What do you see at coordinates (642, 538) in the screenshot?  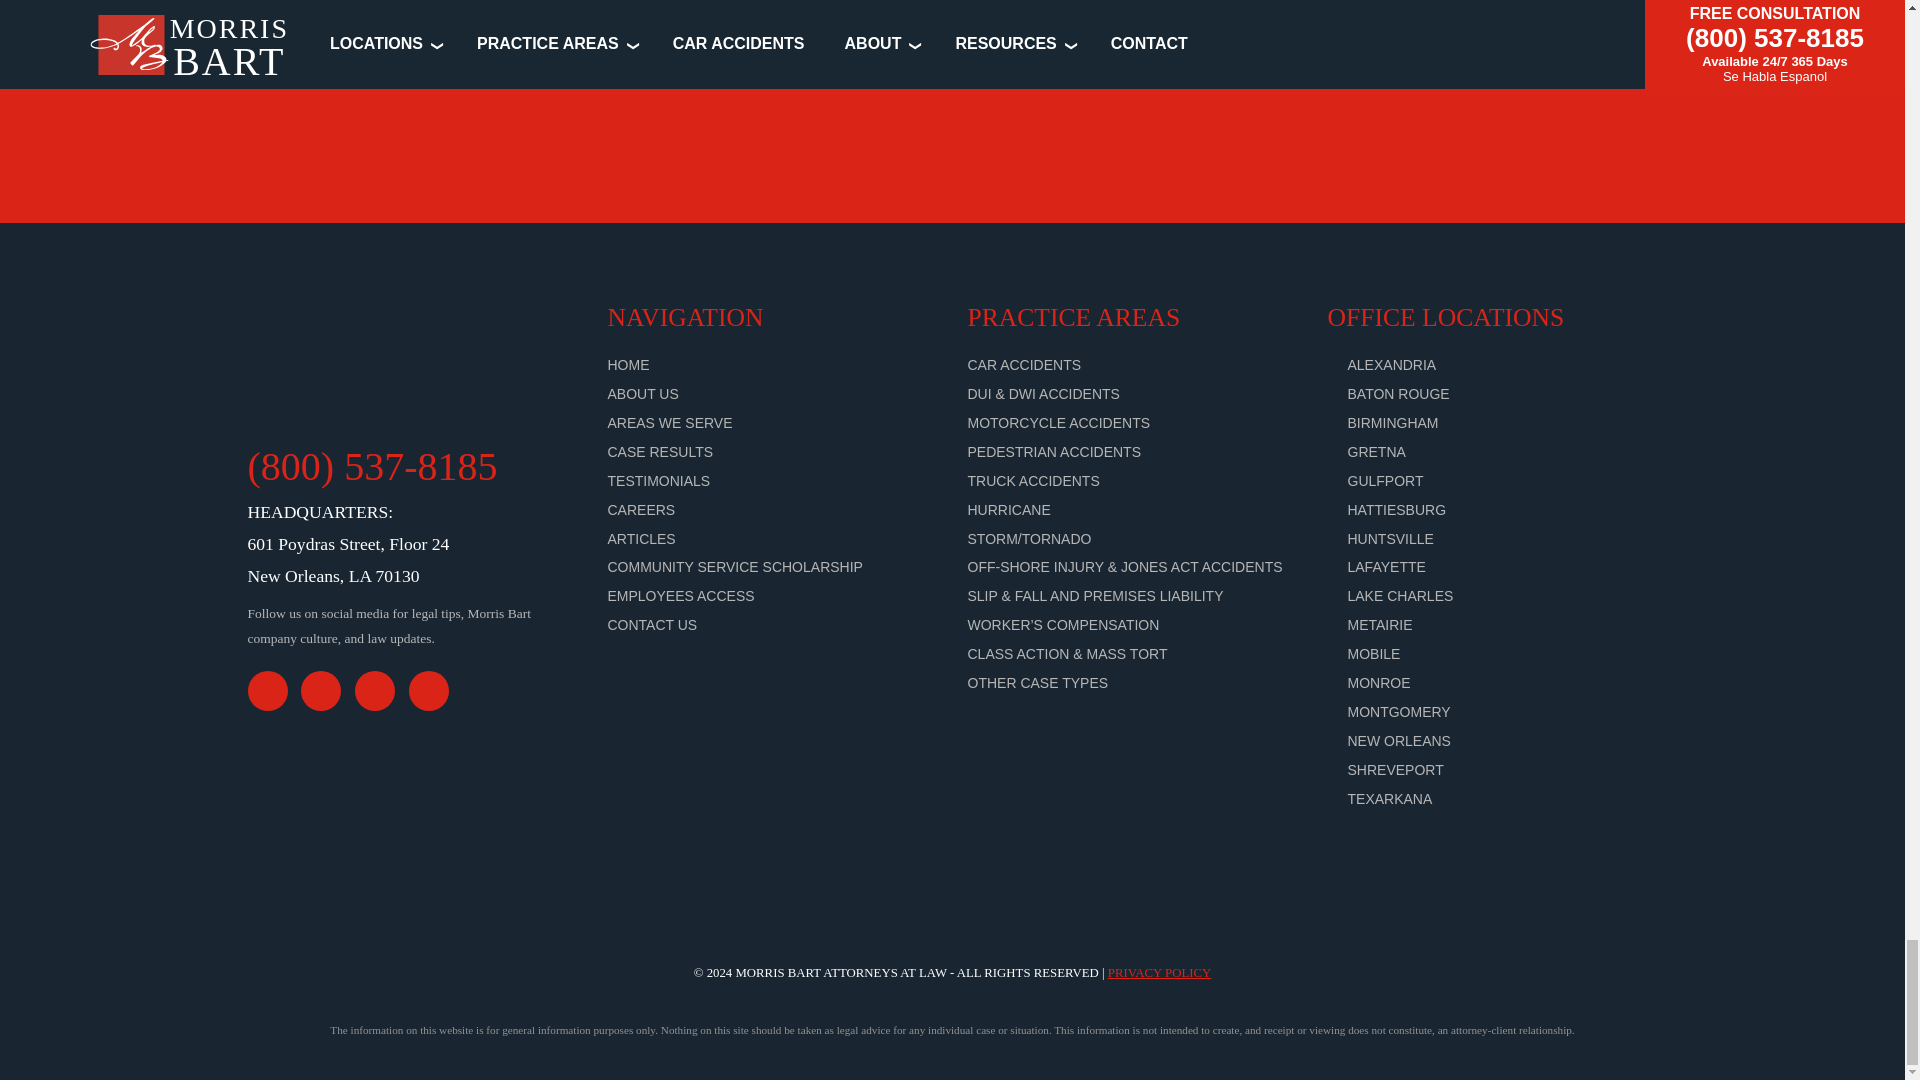 I see `Articles` at bounding box center [642, 538].